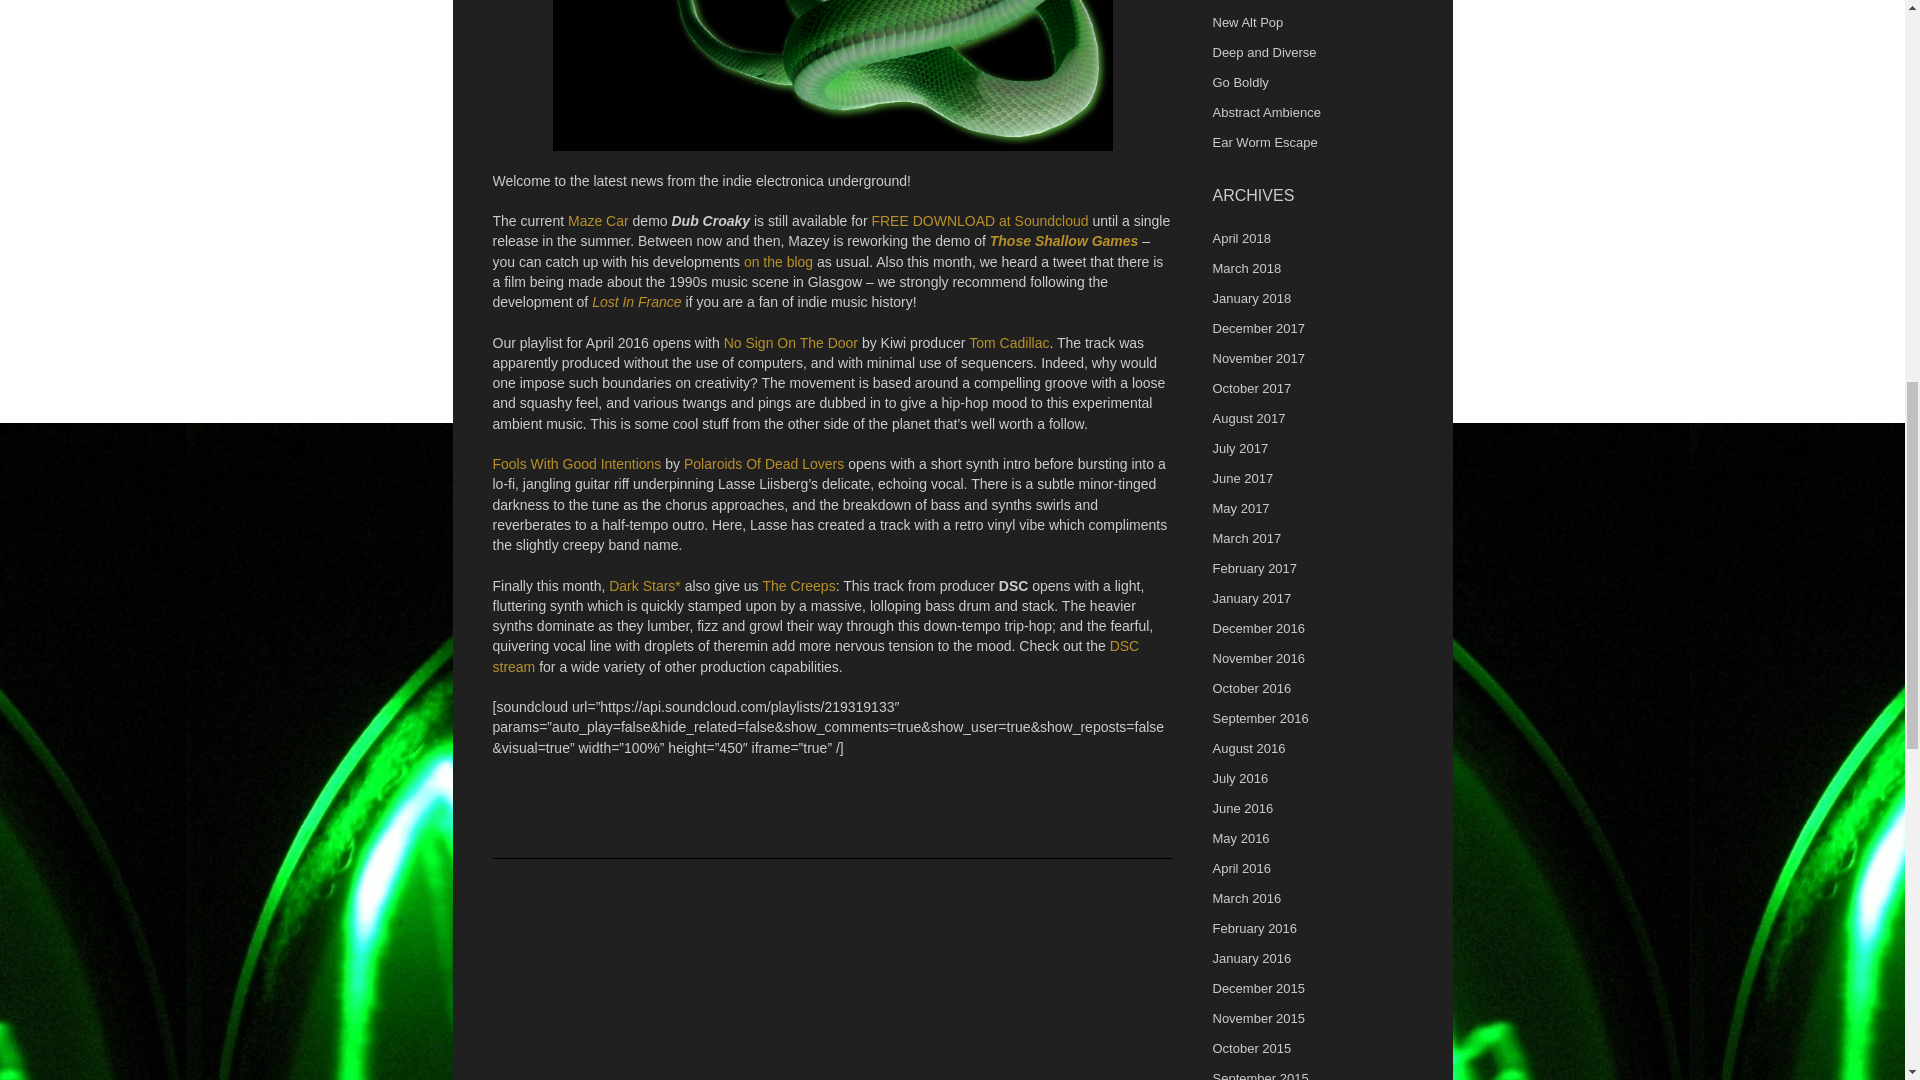 Image resolution: width=1920 pixels, height=1080 pixels. What do you see at coordinates (1064, 241) in the screenshot?
I see `Those Shallow Games` at bounding box center [1064, 241].